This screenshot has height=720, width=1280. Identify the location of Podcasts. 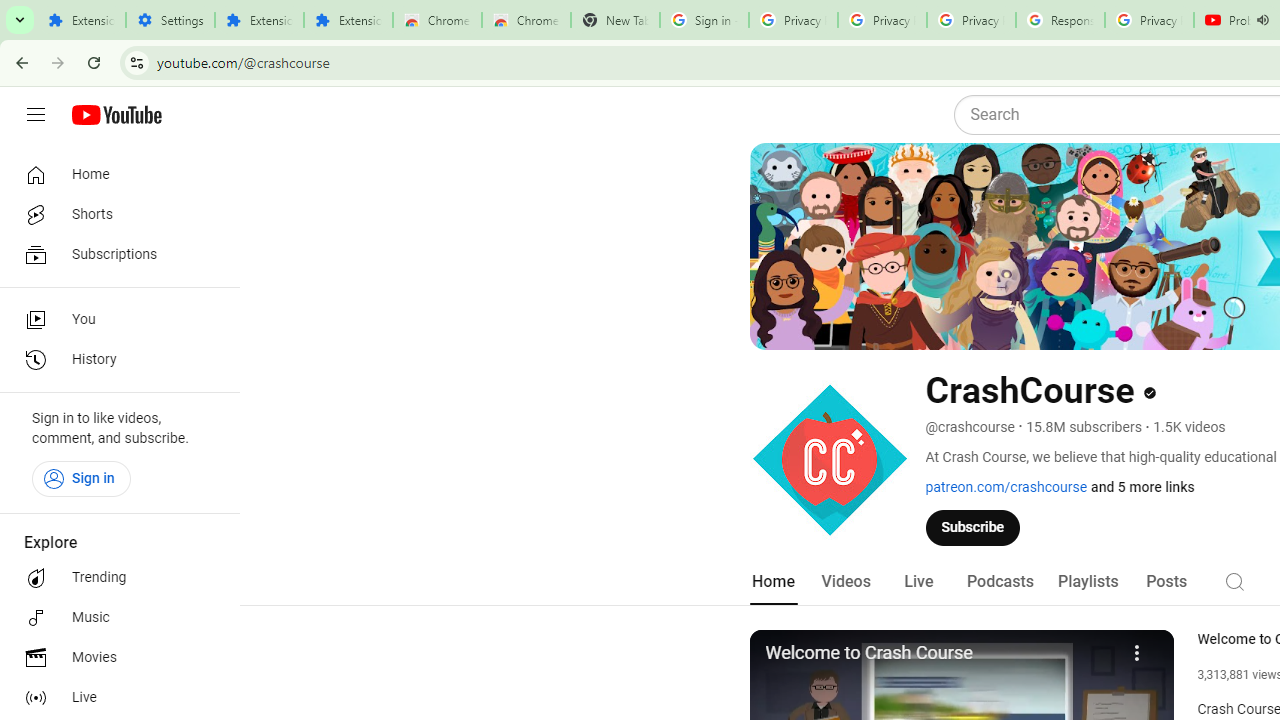
(1000, 582).